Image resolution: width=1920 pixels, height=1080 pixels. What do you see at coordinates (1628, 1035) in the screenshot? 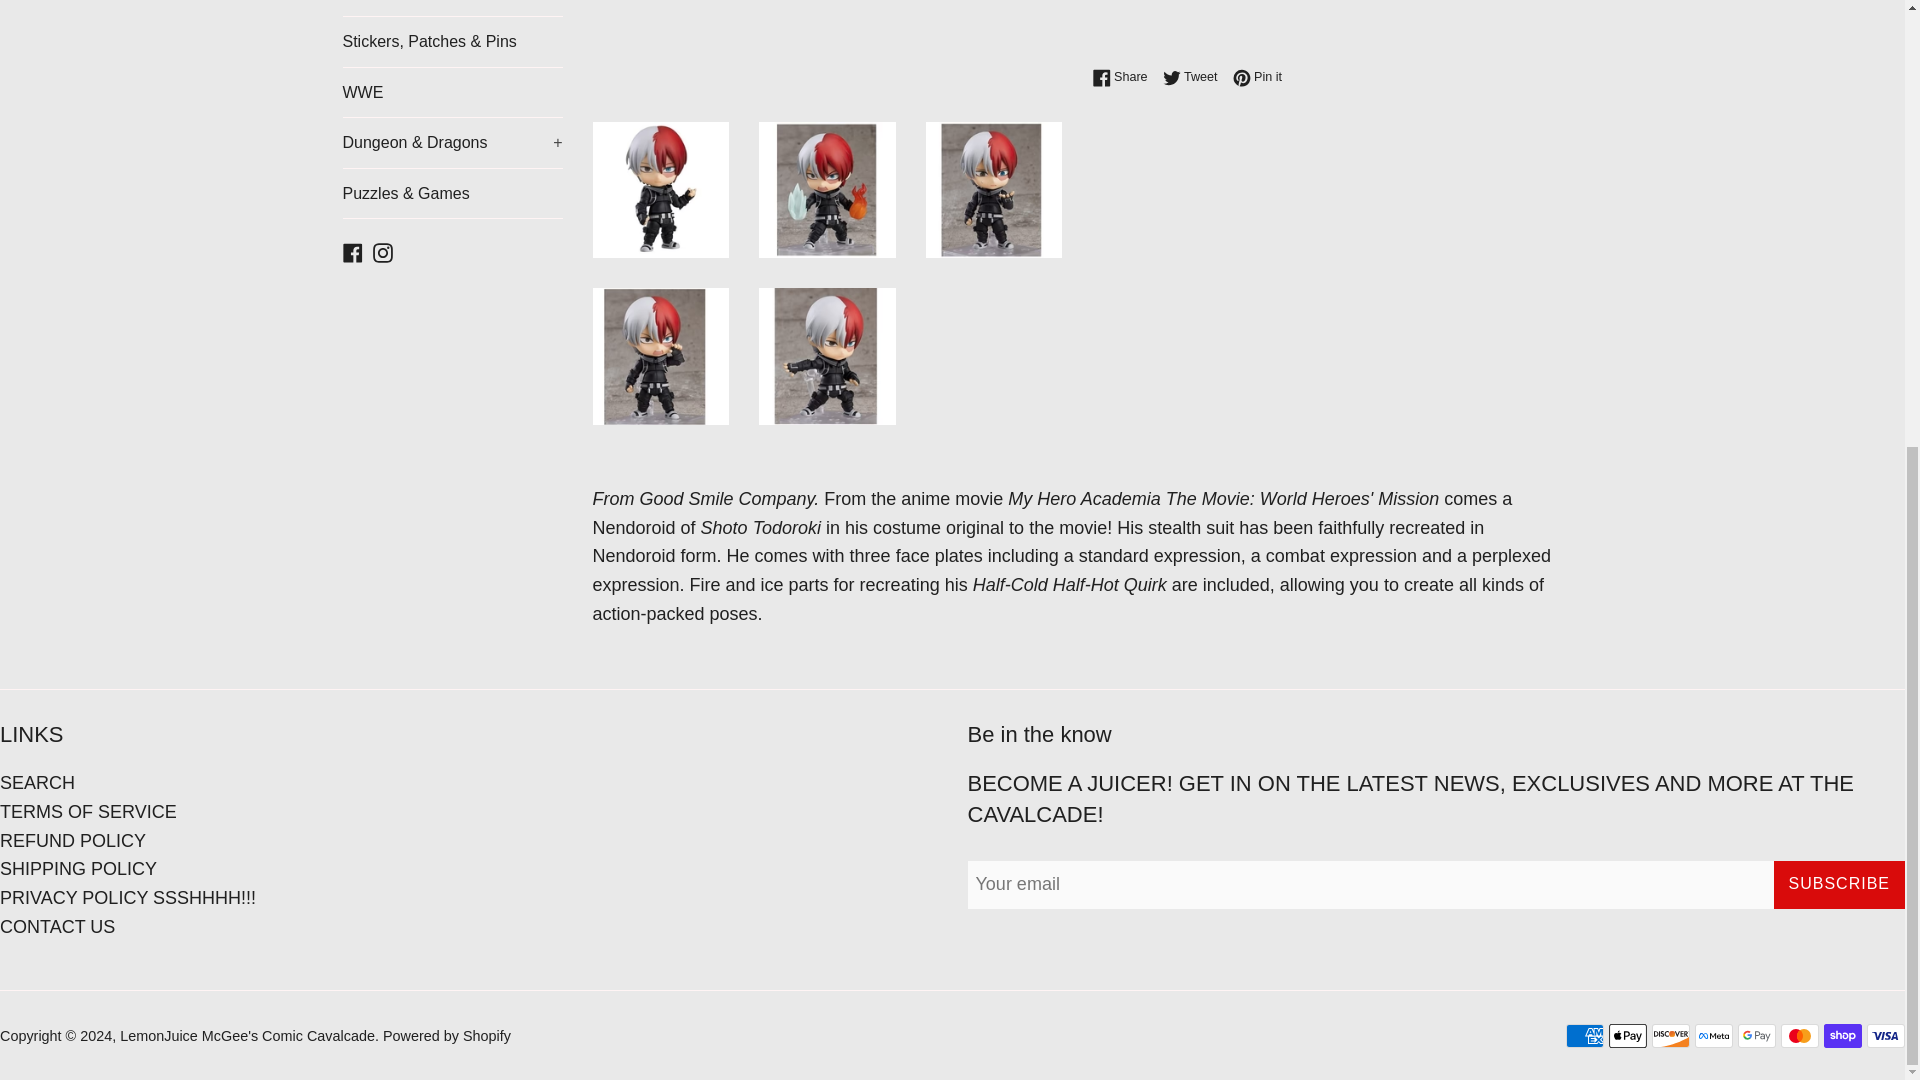
I see `Apple Pay` at bounding box center [1628, 1035].